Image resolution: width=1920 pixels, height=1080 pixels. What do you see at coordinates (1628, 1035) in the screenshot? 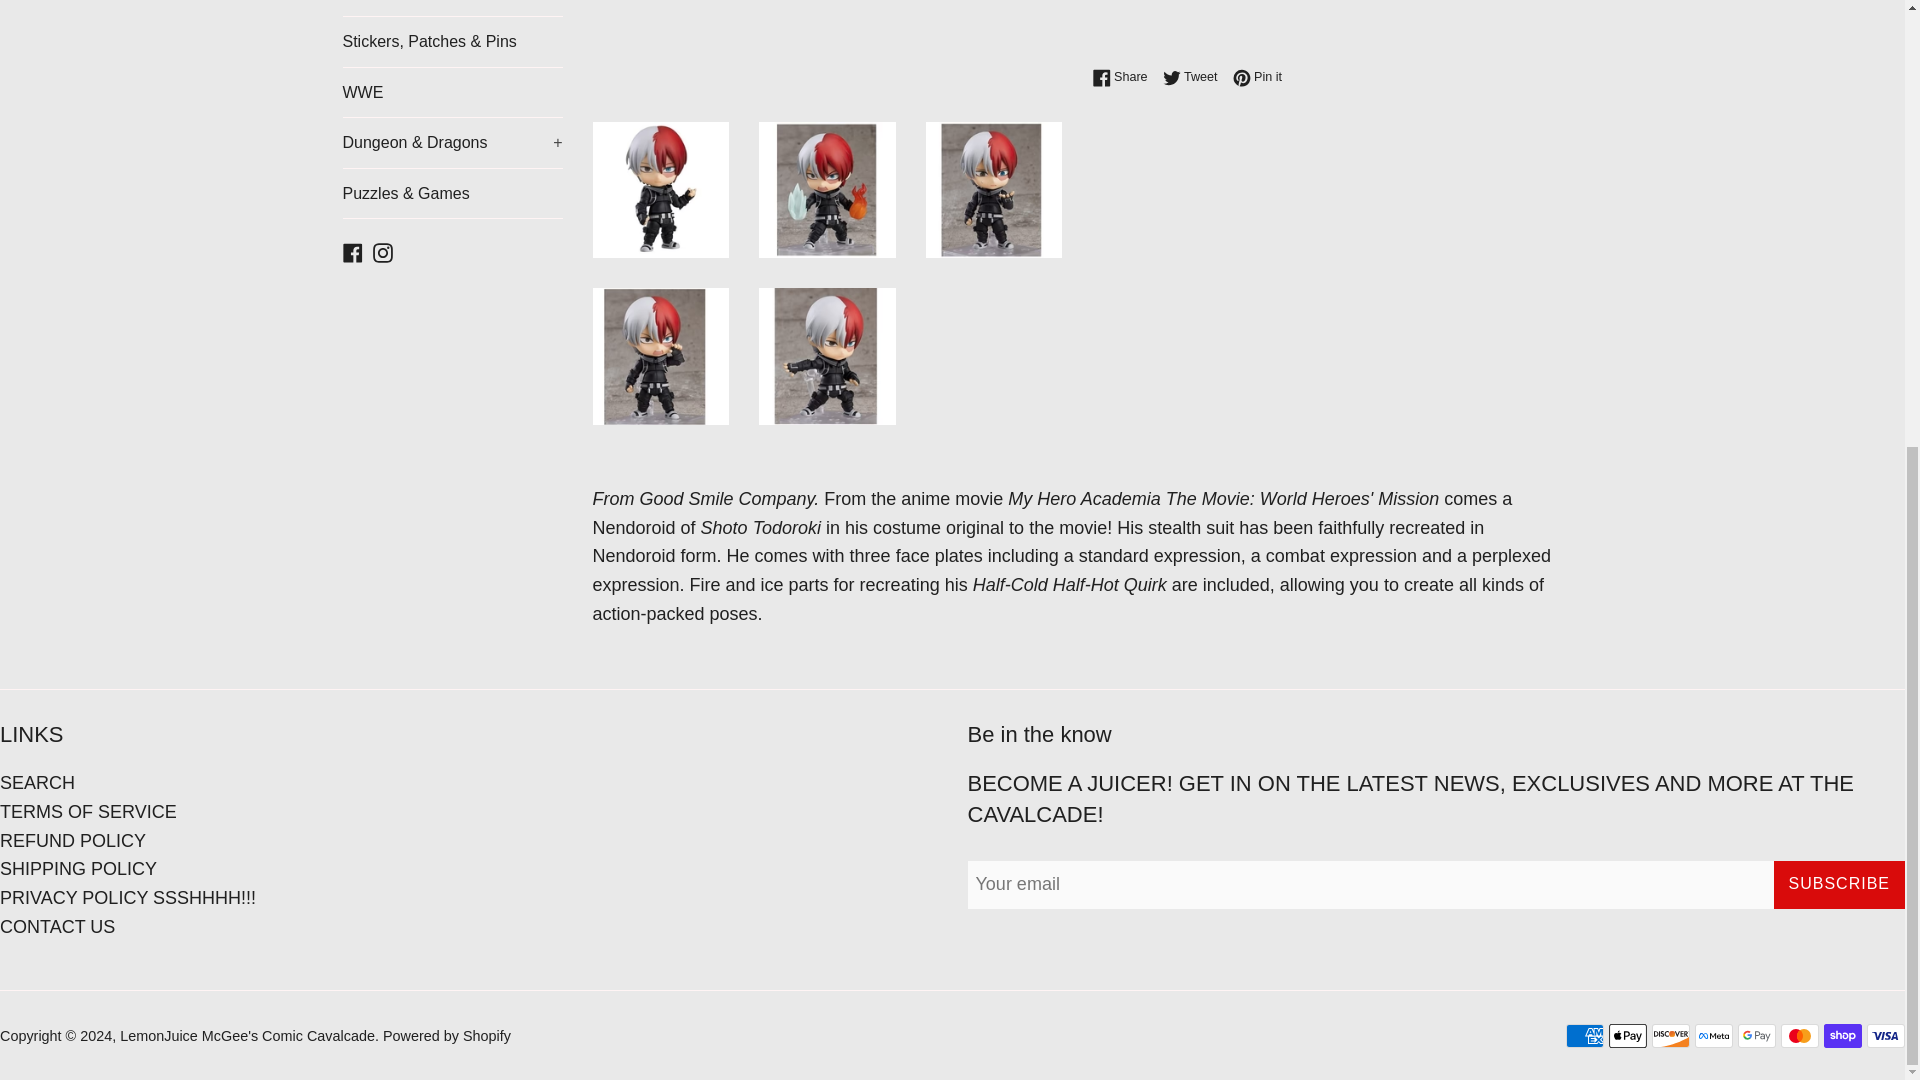
I see `Apple Pay` at bounding box center [1628, 1035].